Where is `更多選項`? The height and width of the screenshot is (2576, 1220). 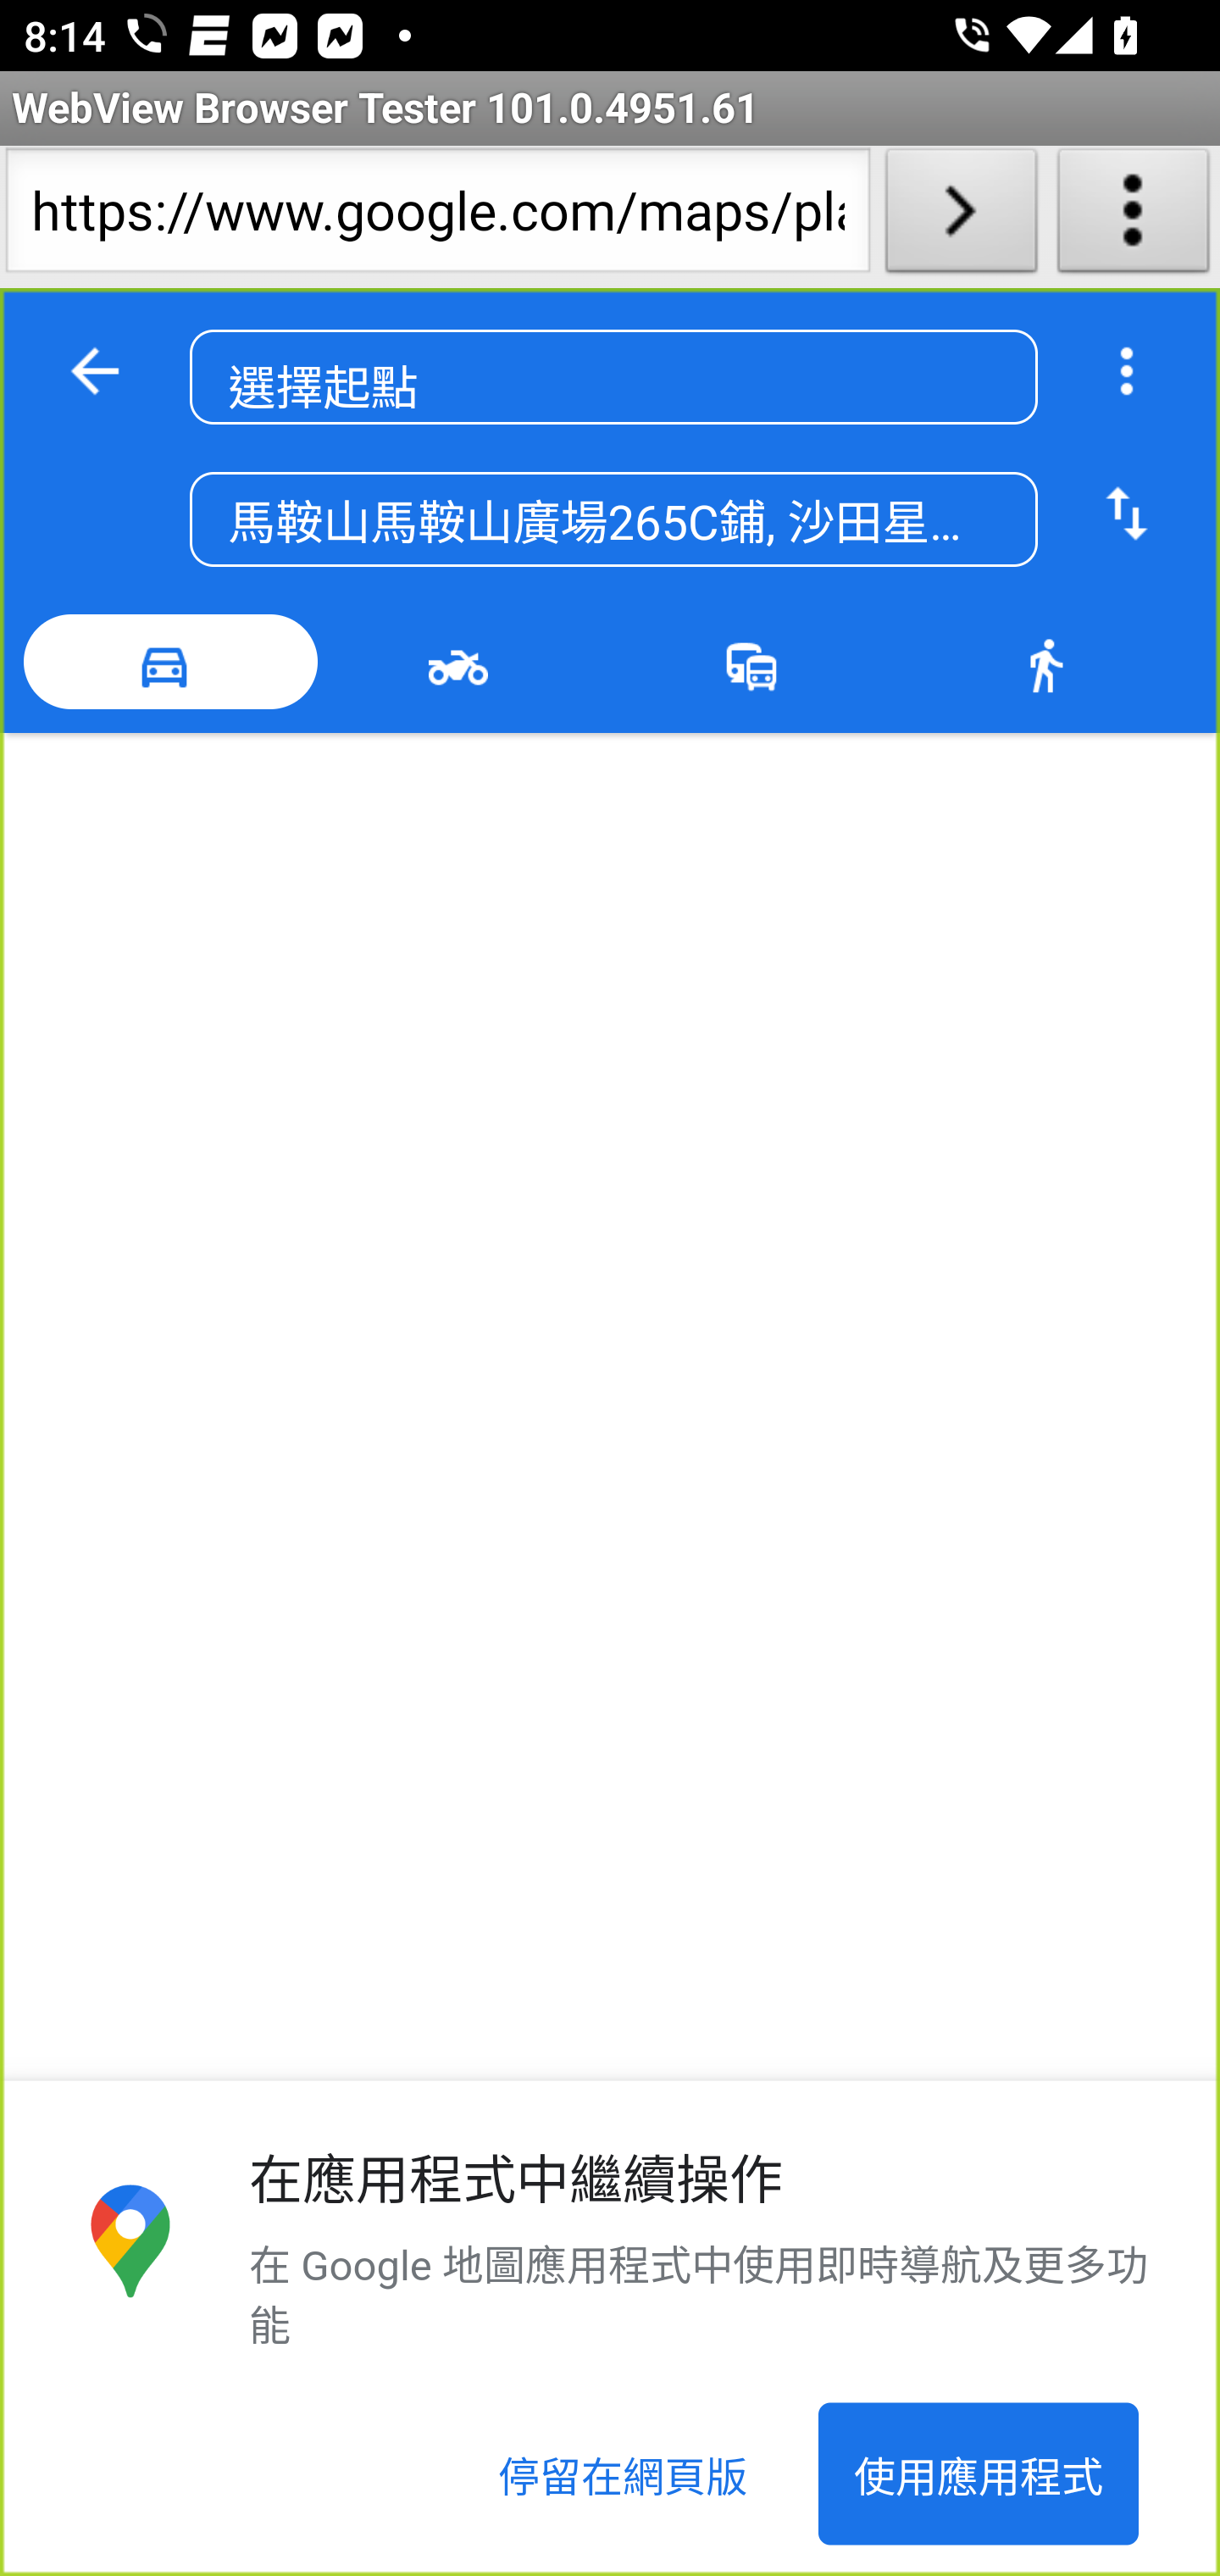
更多選項 is located at coordinates (1127, 371).